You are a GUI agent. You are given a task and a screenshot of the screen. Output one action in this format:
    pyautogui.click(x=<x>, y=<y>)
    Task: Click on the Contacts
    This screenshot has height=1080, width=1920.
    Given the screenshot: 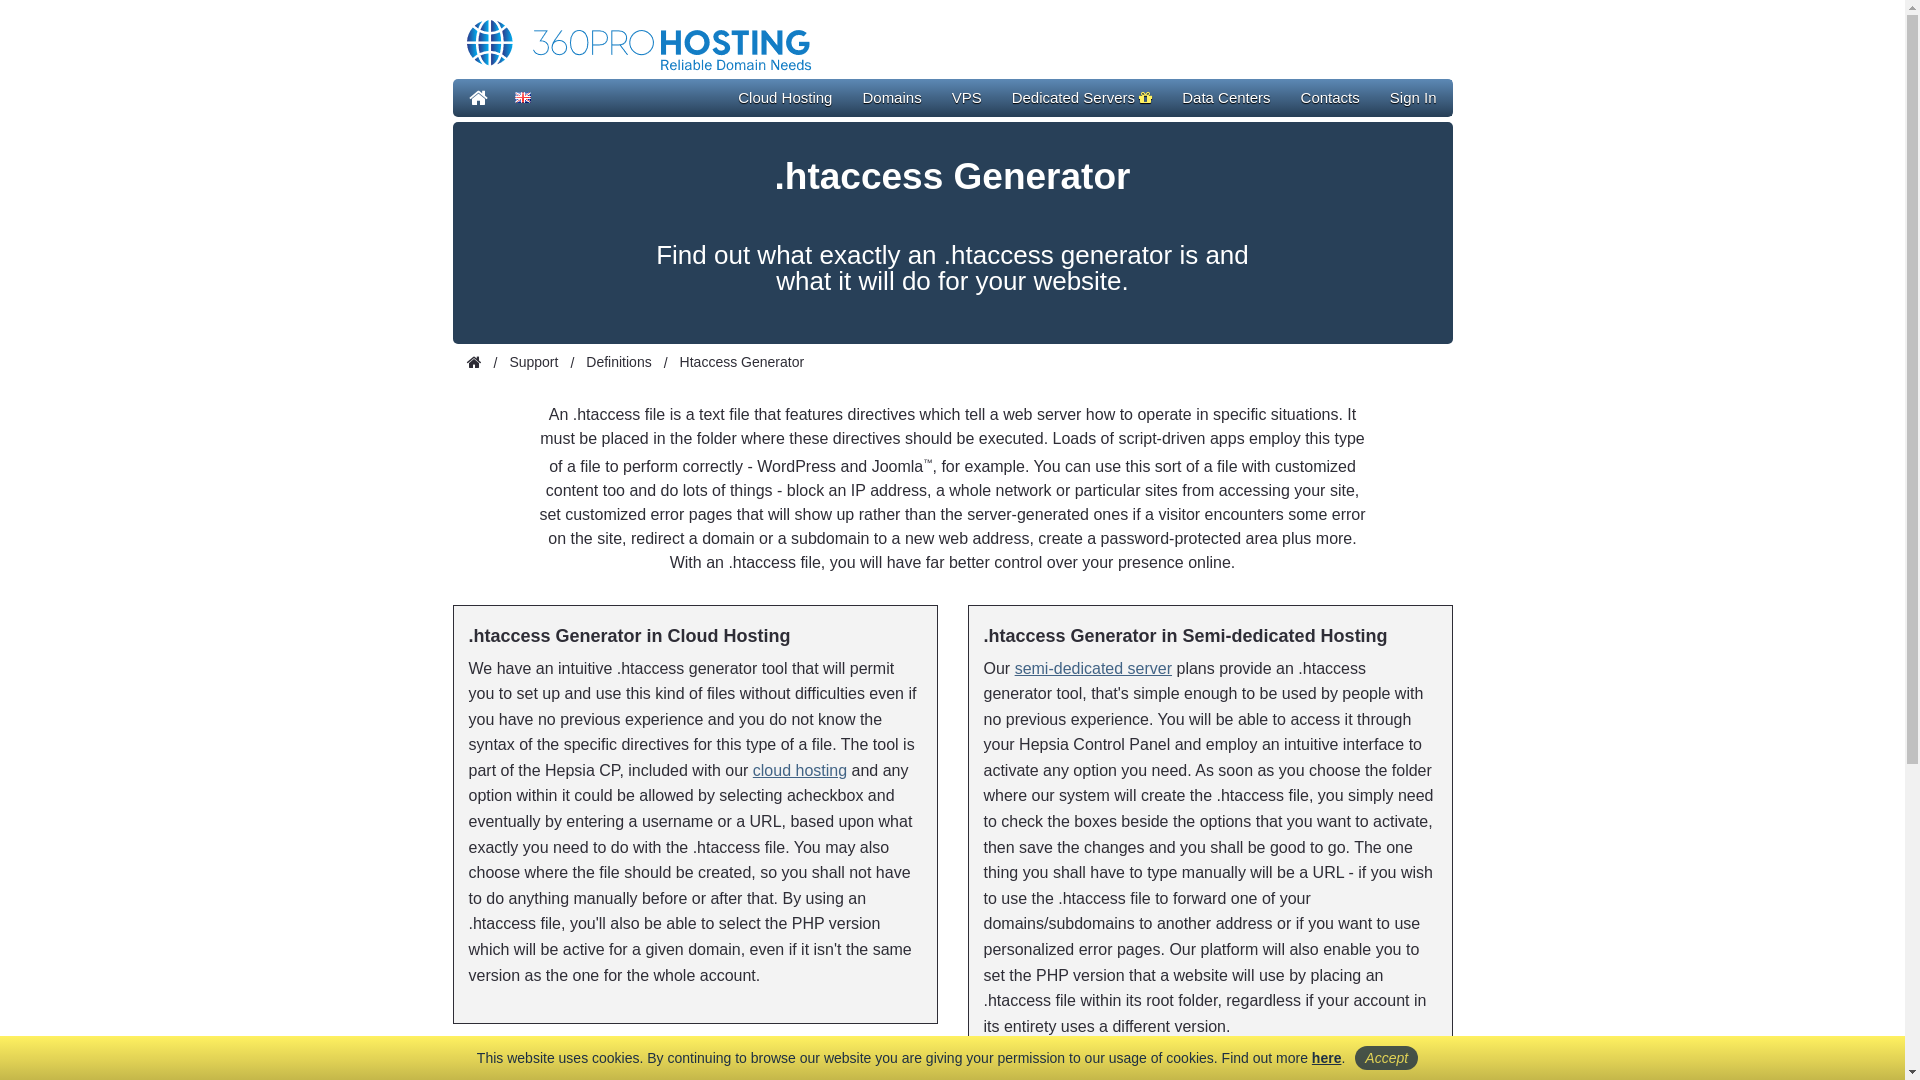 What is the action you would take?
    pyautogui.click(x=1330, y=98)
    